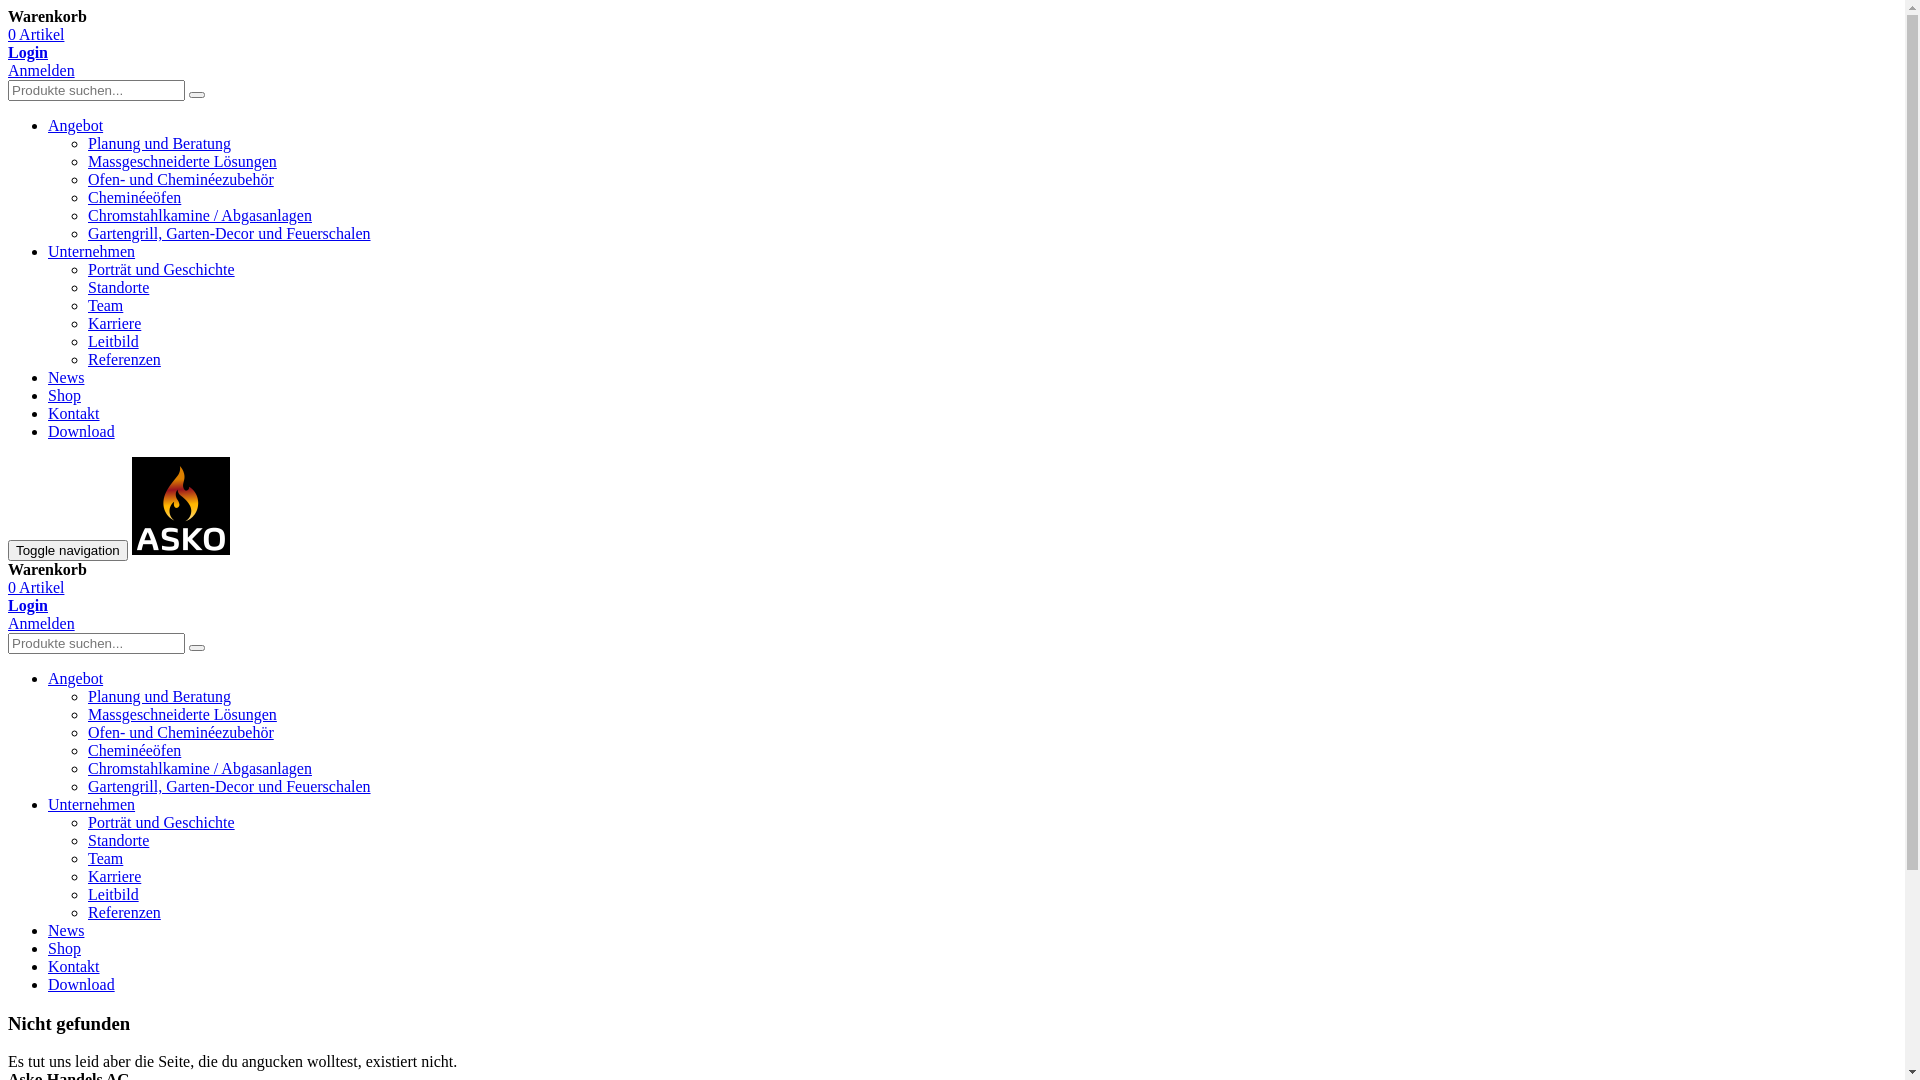 This screenshot has width=1920, height=1080. Describe the element at coordinates (160, 144) in the screenshot. I see `Planung und Beratung` at that location.